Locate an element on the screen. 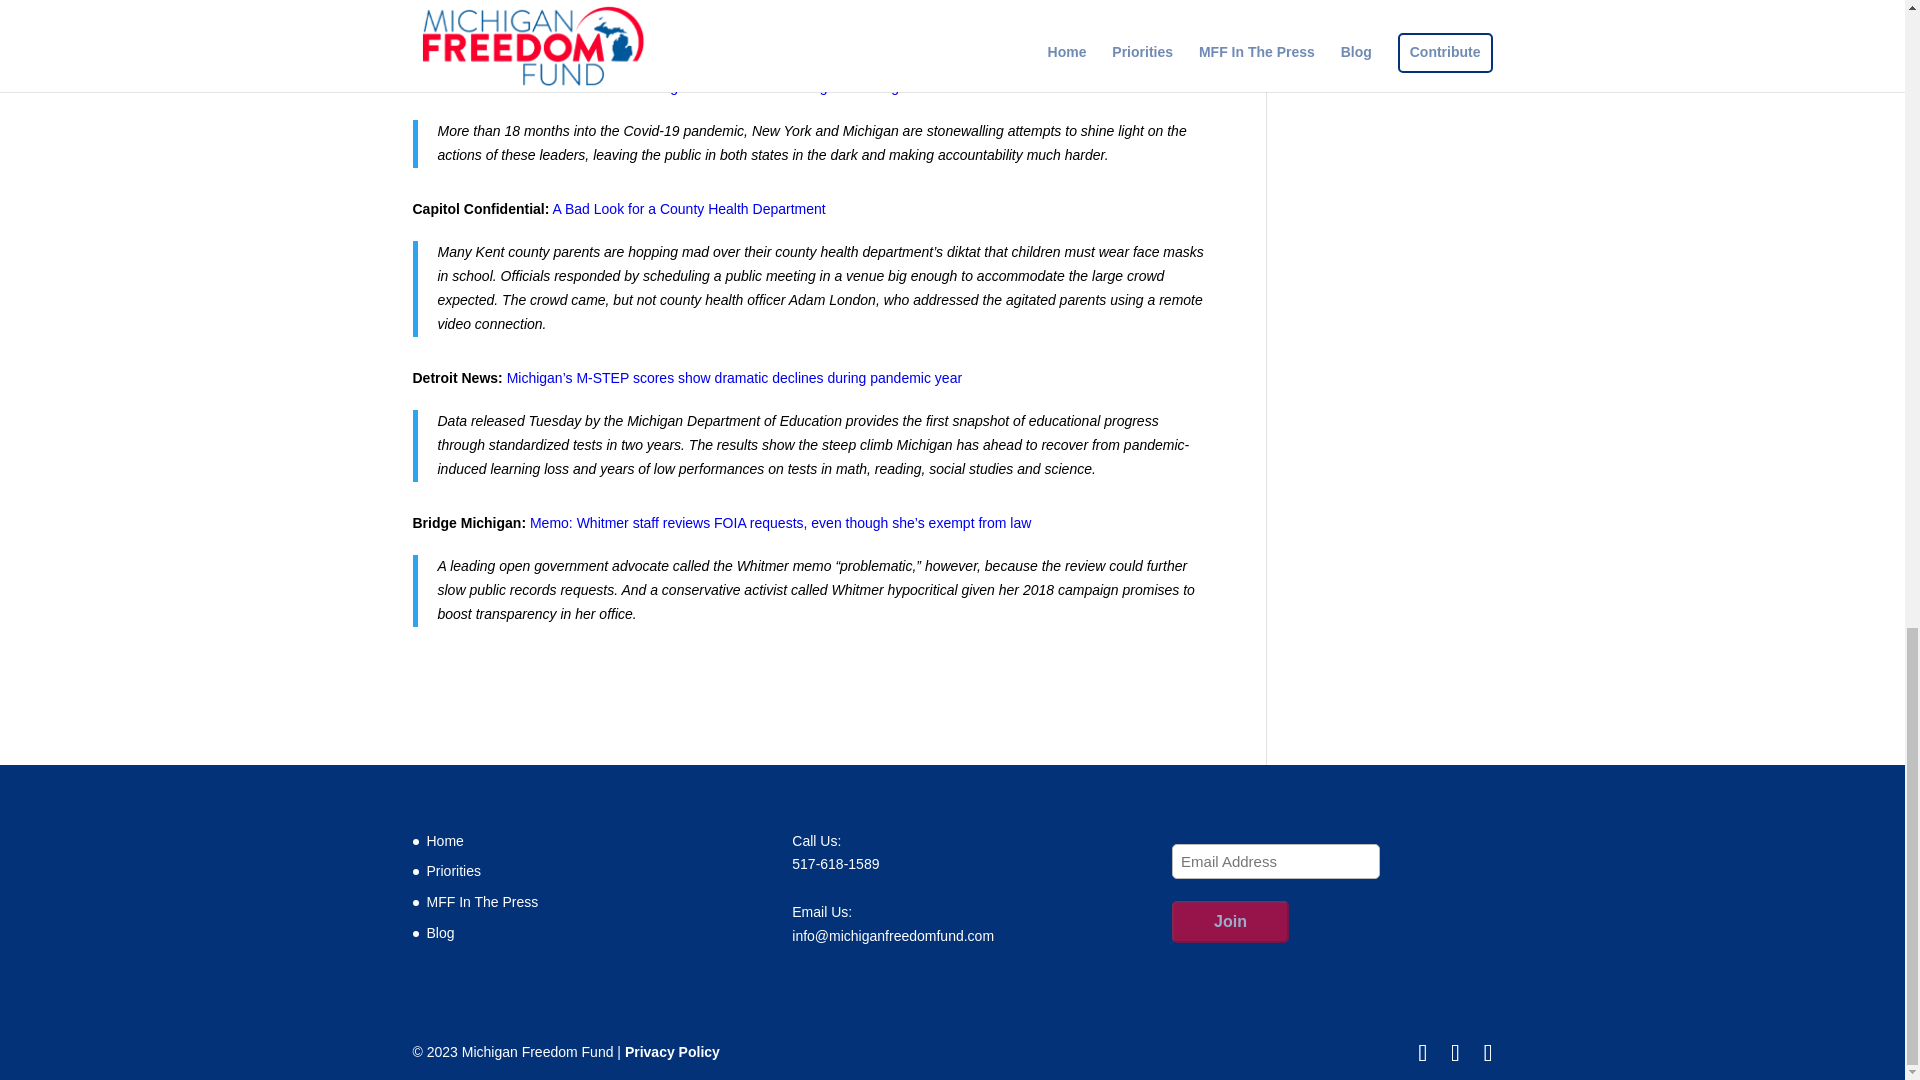 Image resolution: width=1920 pixels, height=1080 pixels. Privacy Policy is located at coordinates (672, 1052).